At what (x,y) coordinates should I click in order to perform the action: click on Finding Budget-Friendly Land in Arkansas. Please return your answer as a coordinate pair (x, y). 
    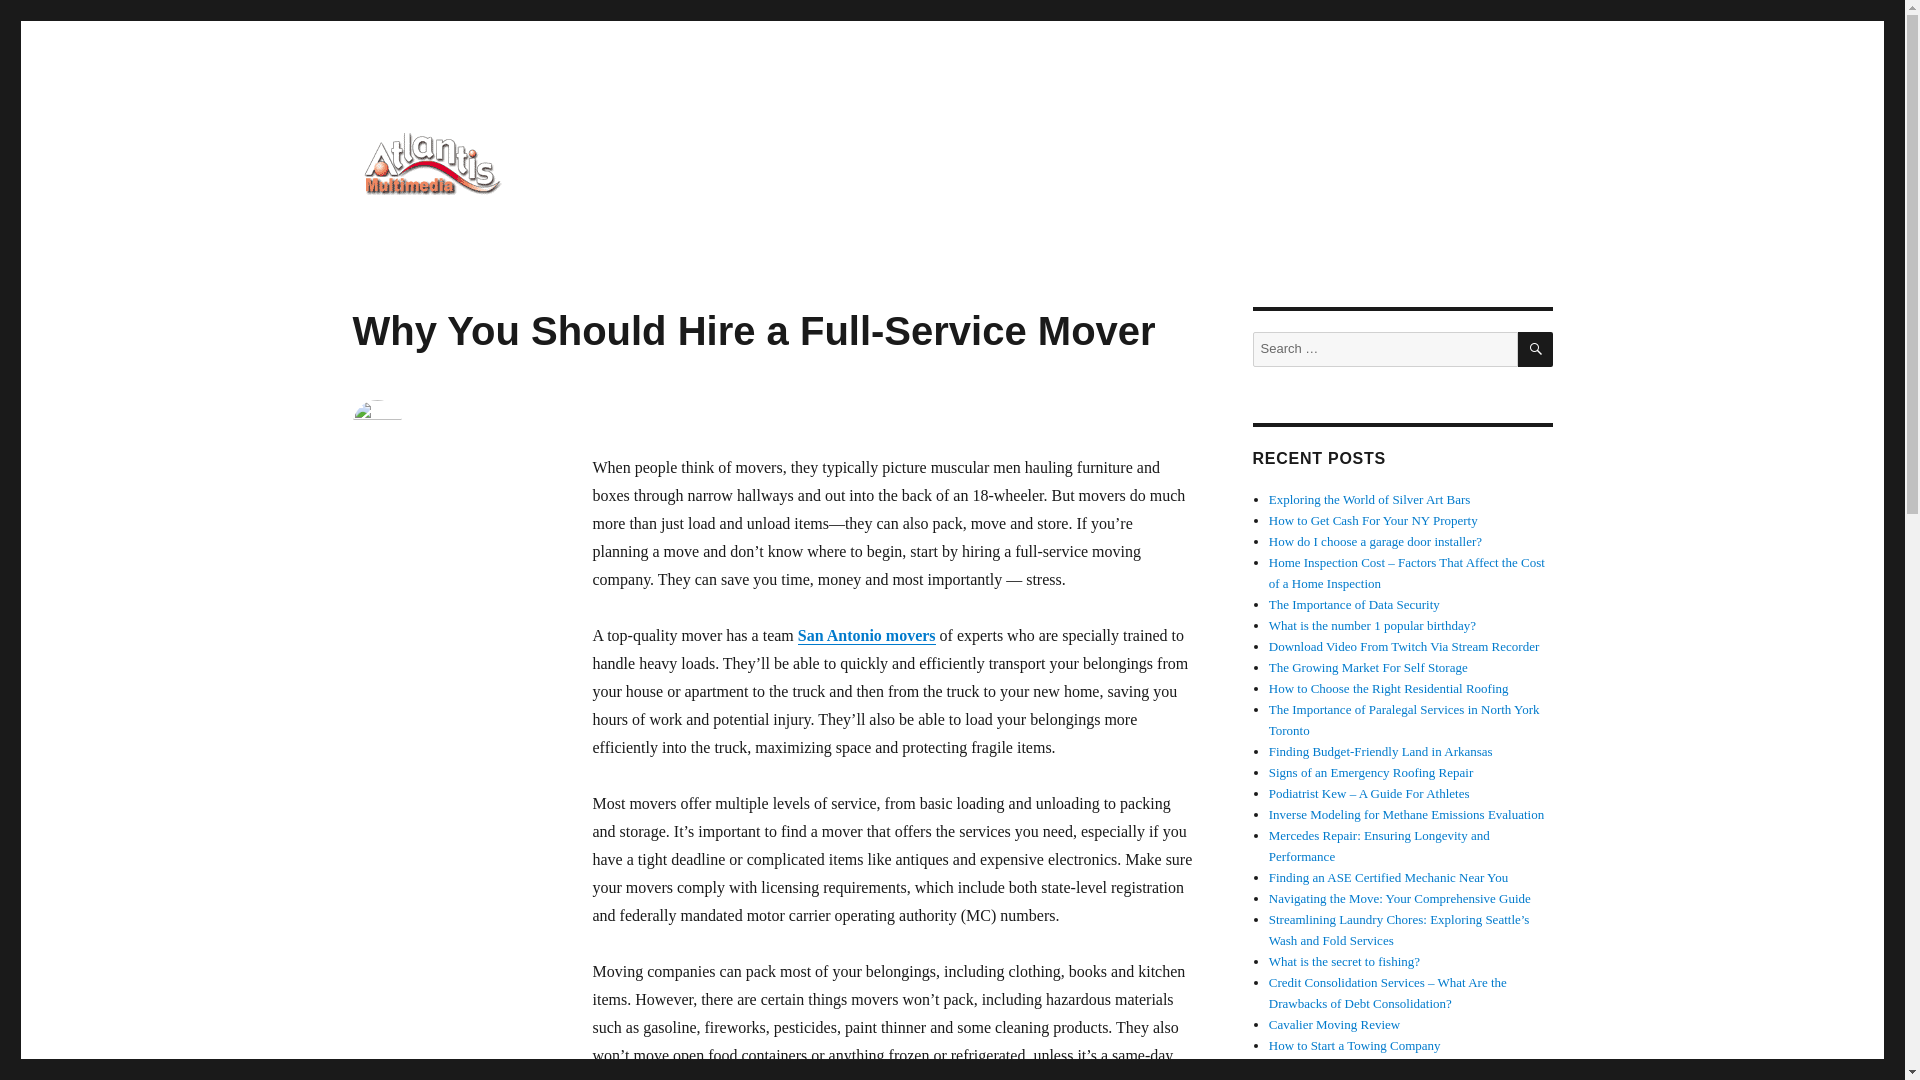
    Looking at the image, I should click on (1381, 752).